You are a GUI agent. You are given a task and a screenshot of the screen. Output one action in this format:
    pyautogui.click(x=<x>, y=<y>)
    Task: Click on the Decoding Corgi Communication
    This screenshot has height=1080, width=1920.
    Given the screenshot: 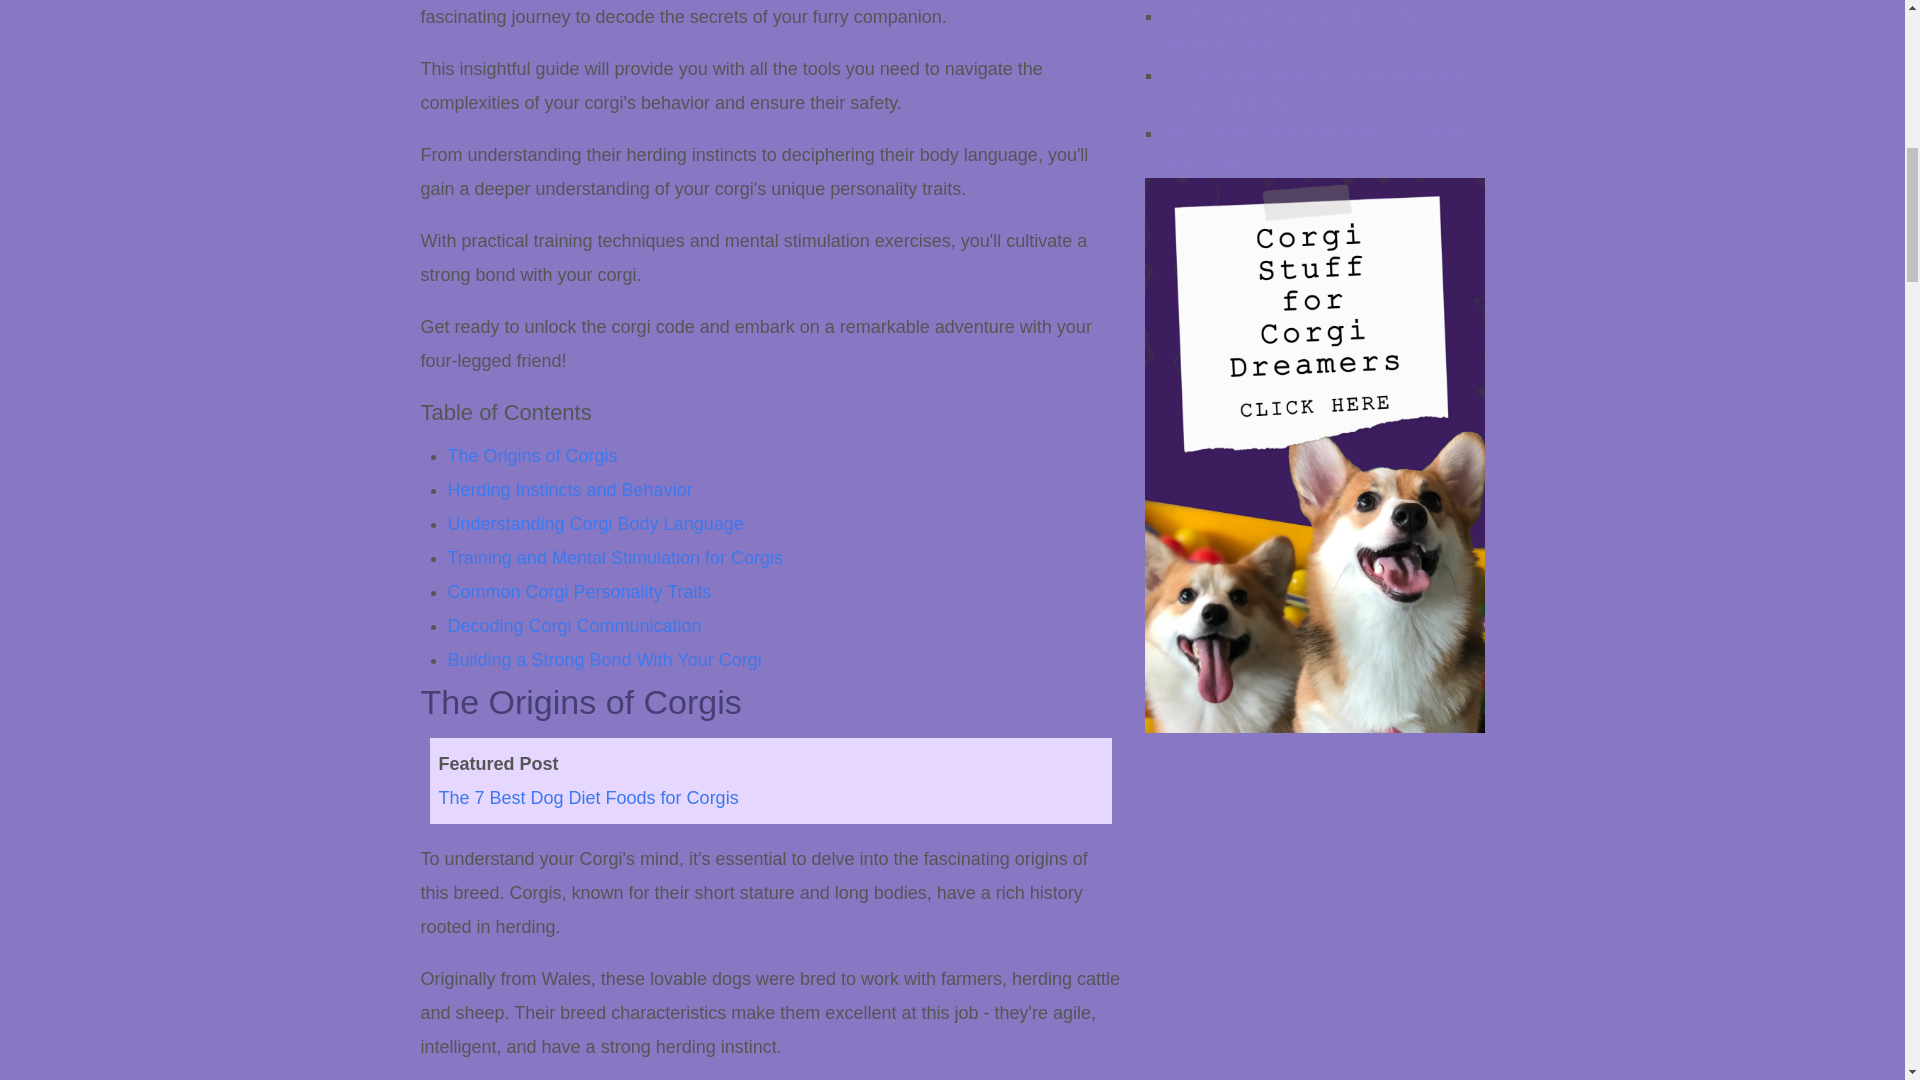 What is the action you would take?
    pyautogui.click(x=574, y=626)
    